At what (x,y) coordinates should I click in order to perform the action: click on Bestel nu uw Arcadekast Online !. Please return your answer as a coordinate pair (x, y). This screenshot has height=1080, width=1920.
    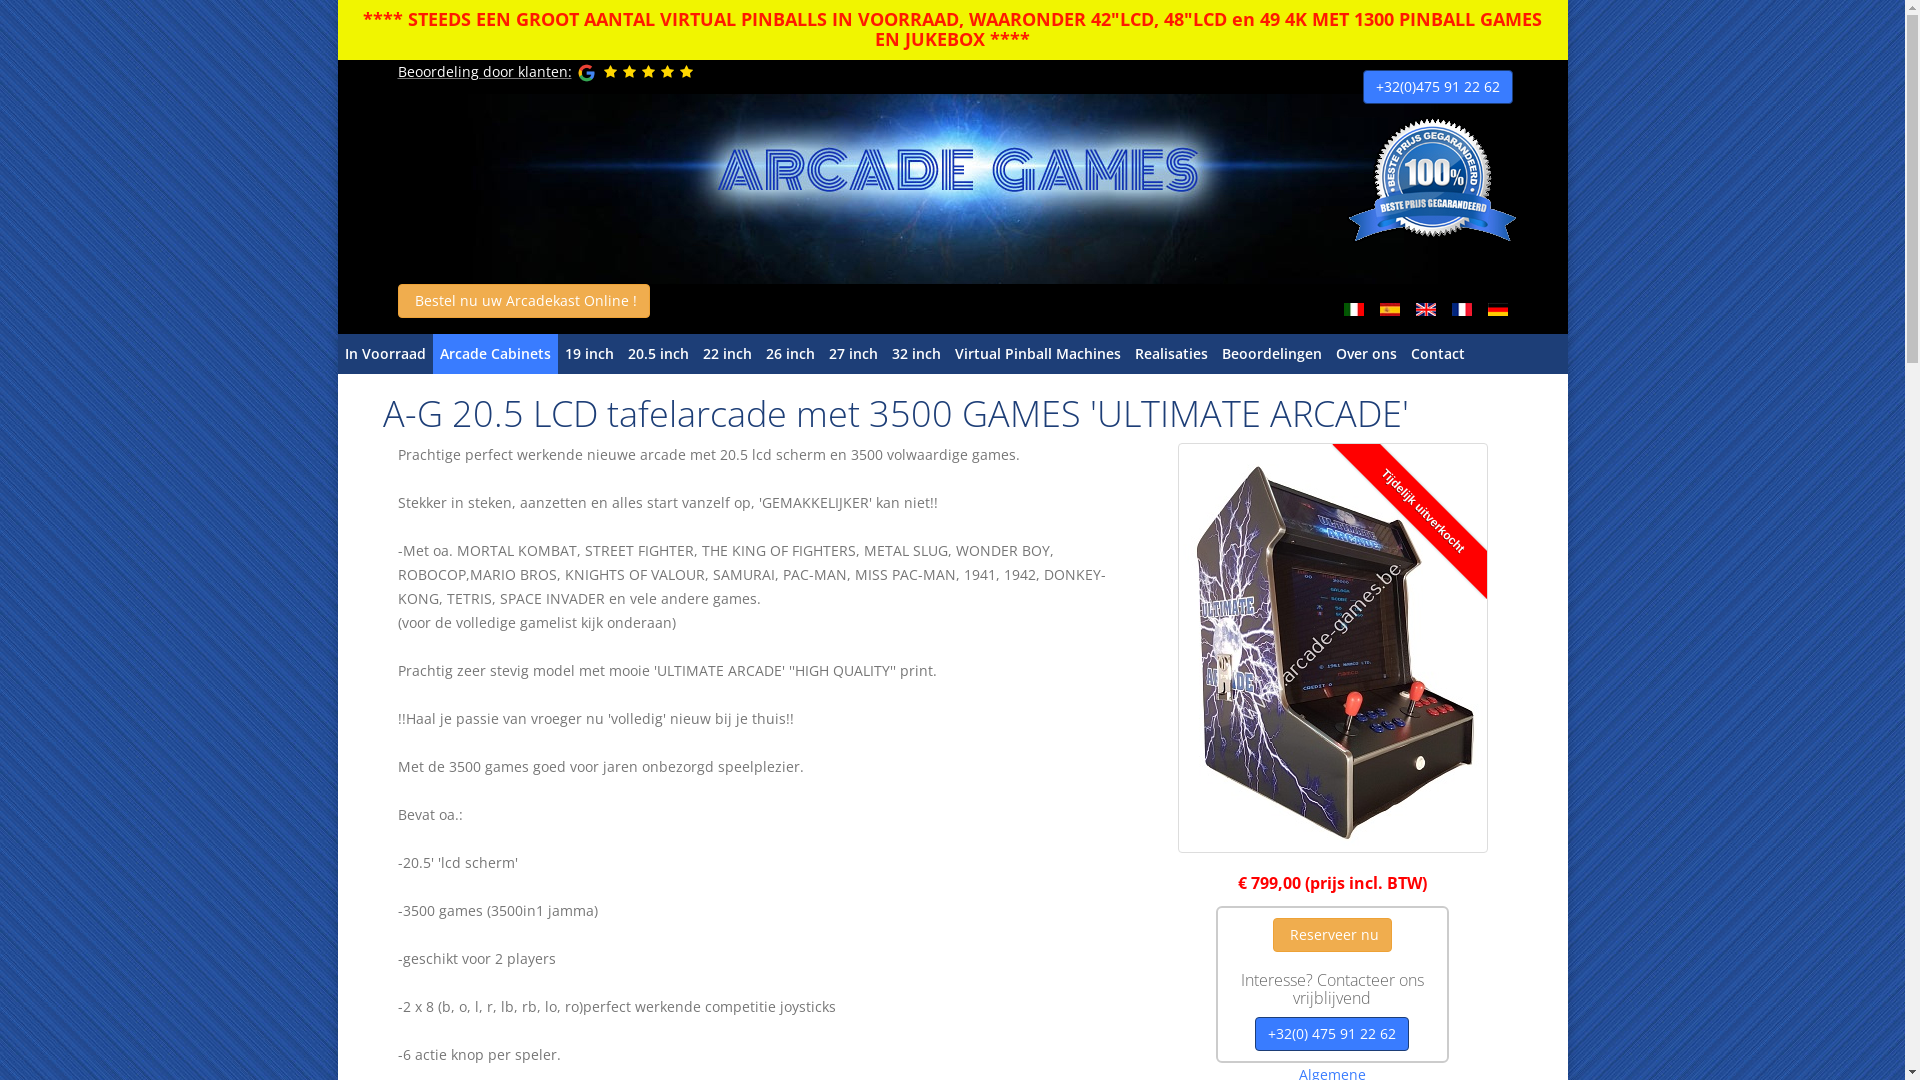
    Looking at the image, I should click on (524, 301).